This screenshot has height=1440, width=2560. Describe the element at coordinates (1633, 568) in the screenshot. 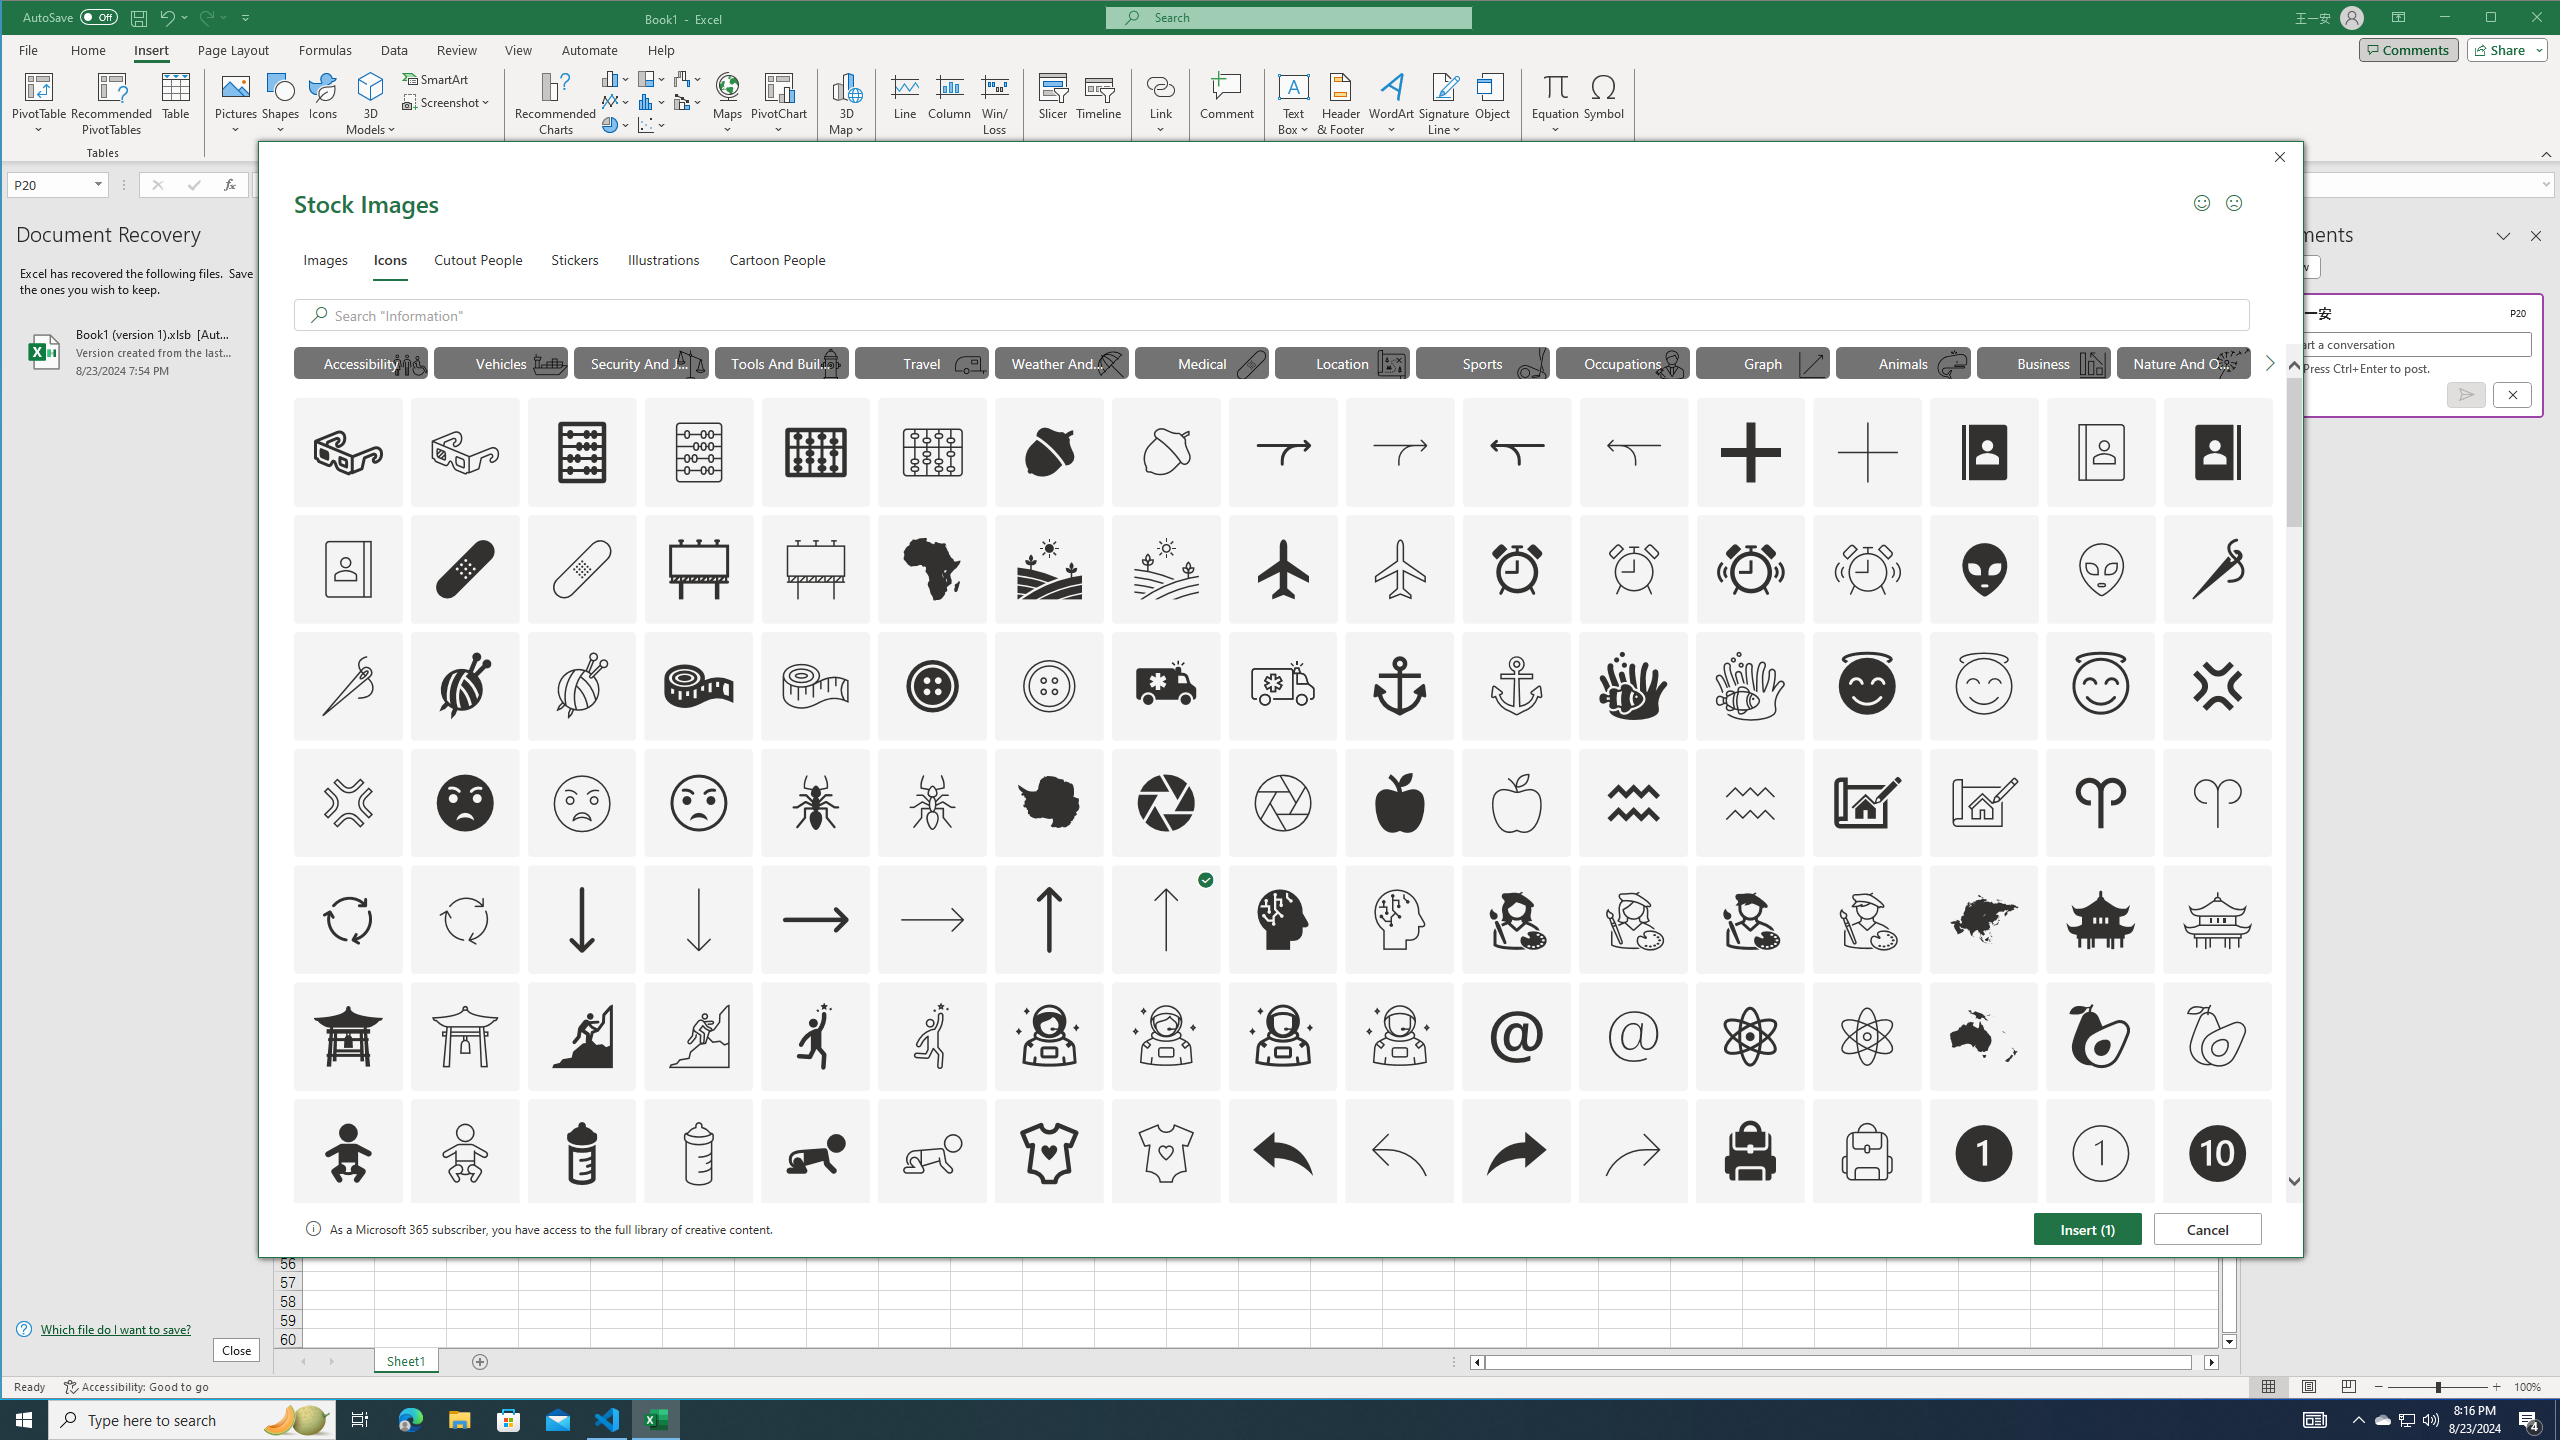

I see `AutomationID: Icons_AlarmClock_M` at that location.